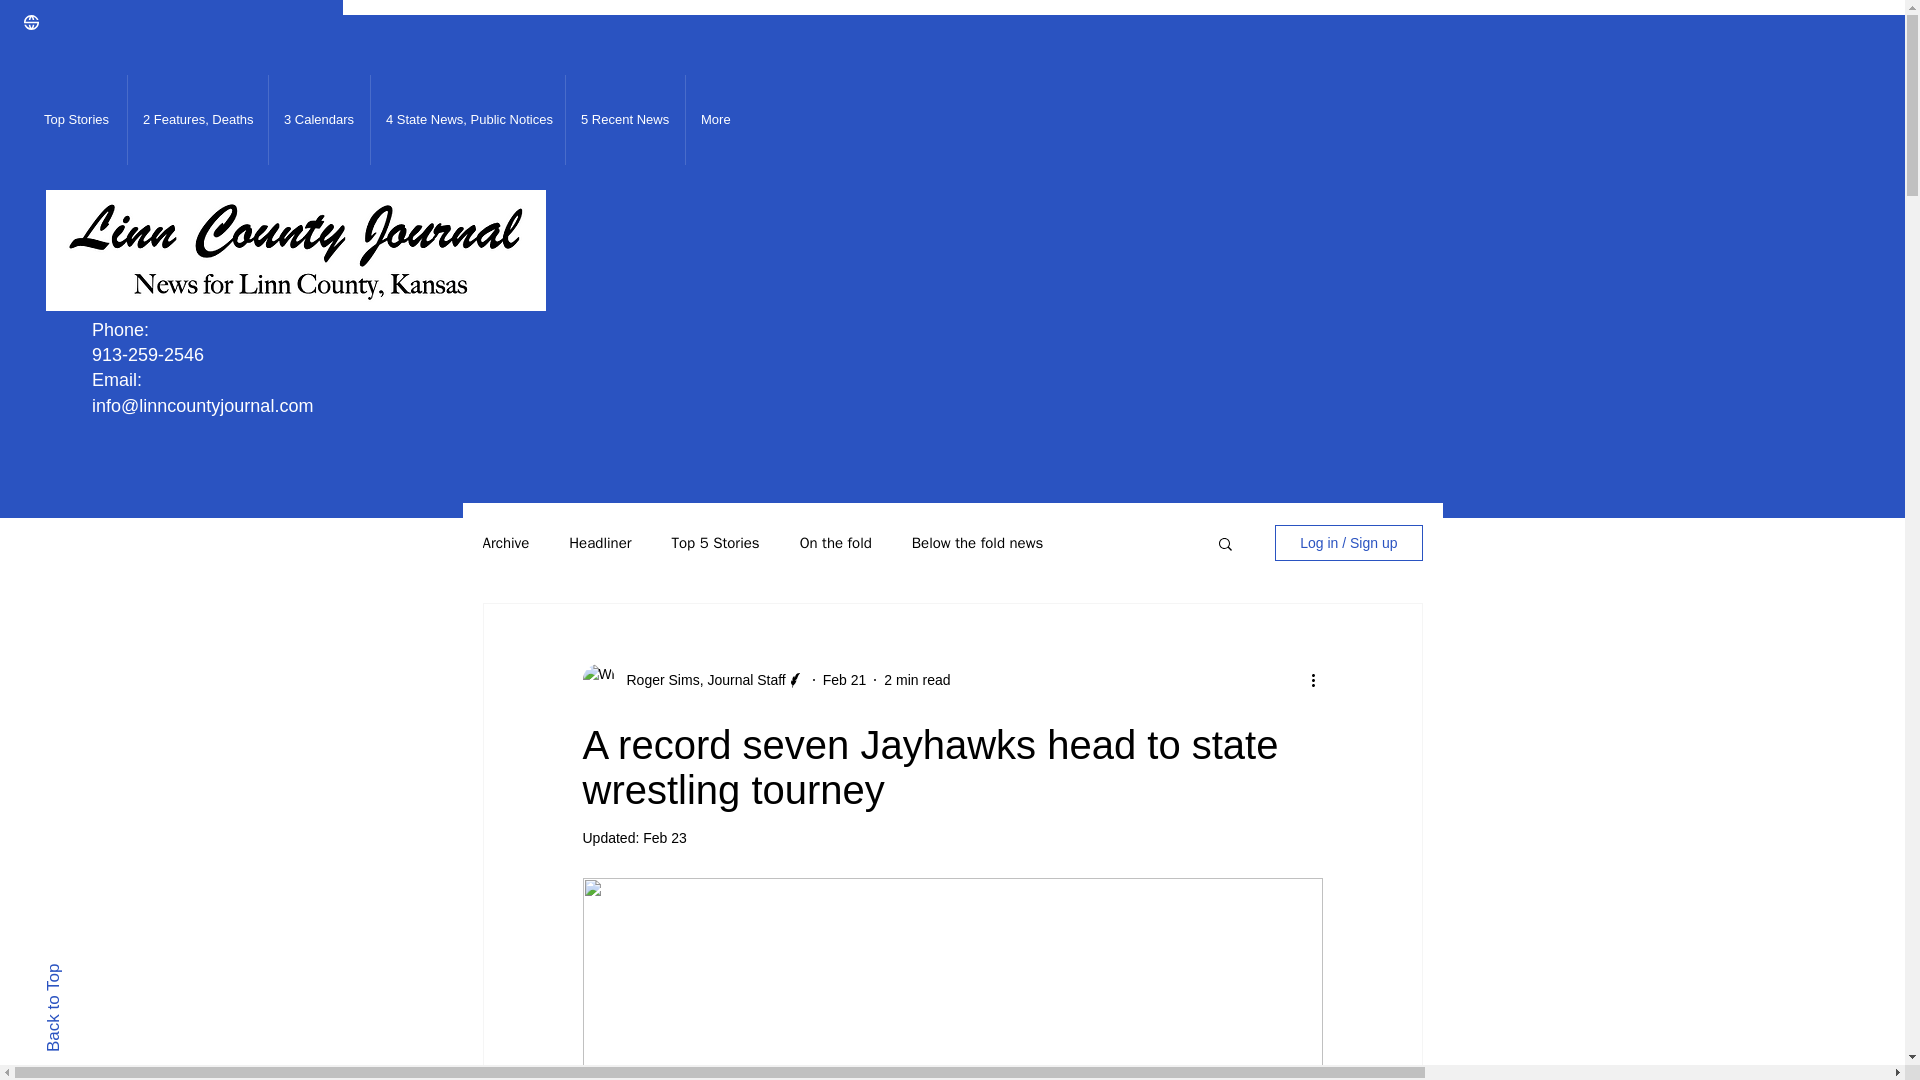 This screenshot has height=1080, width=1920. I want to click on Feb 21, so click(845, 679).